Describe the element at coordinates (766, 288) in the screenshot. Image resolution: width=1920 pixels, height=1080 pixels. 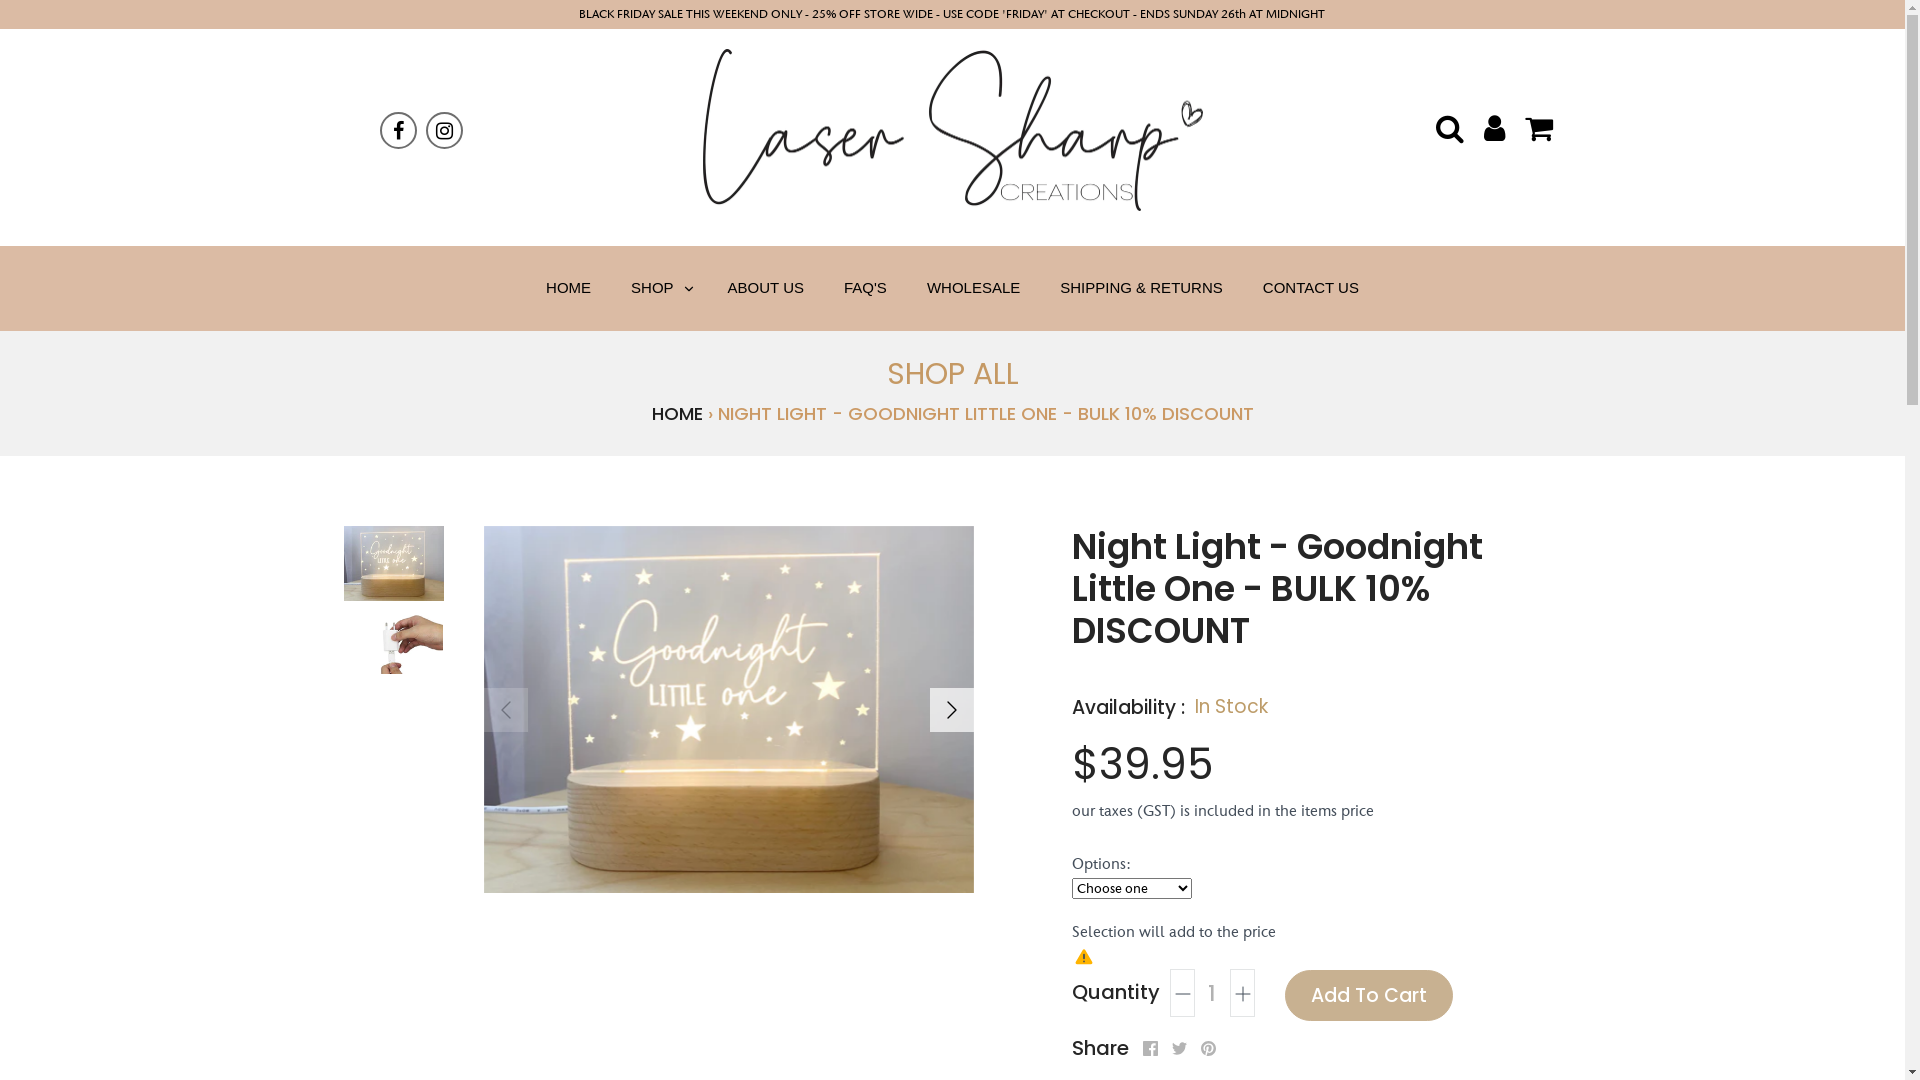
I see `ABOUT US` at that location.